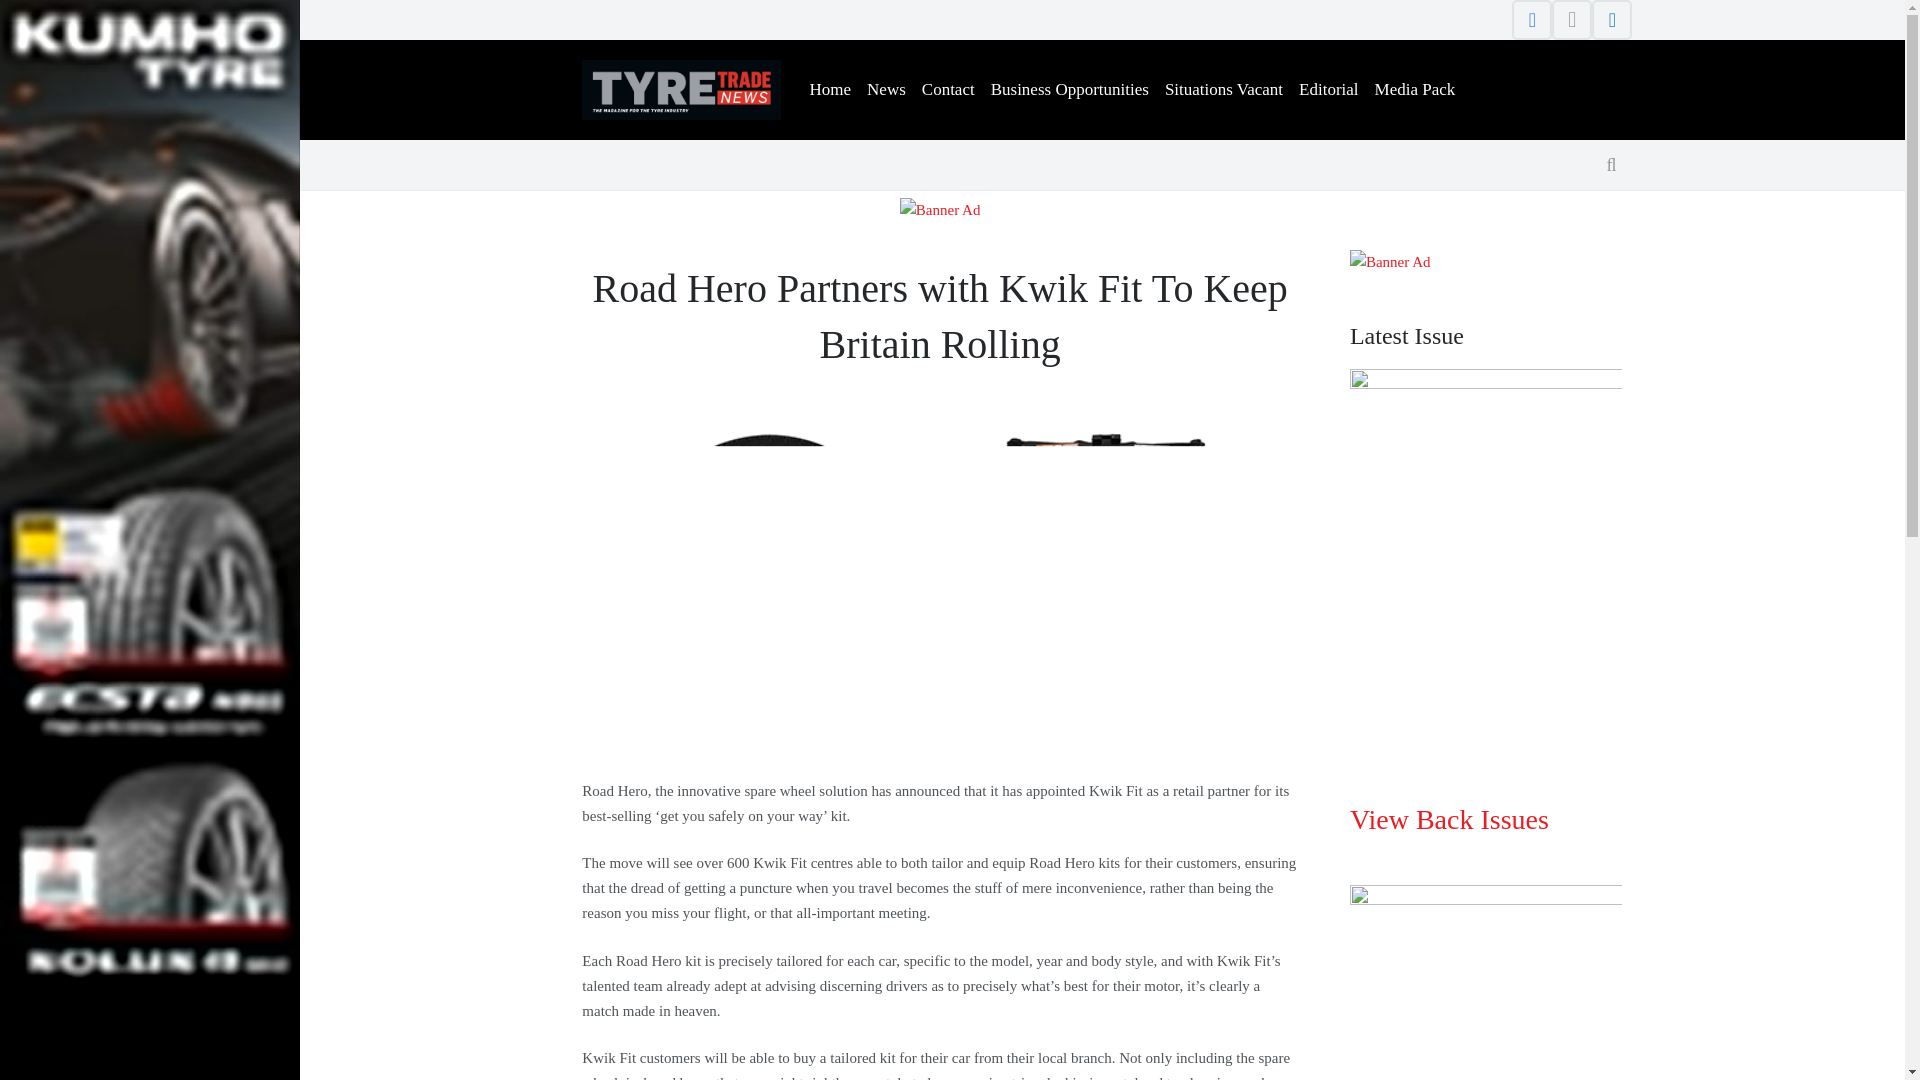  I want to click on Instagram, so click(1571, 20).